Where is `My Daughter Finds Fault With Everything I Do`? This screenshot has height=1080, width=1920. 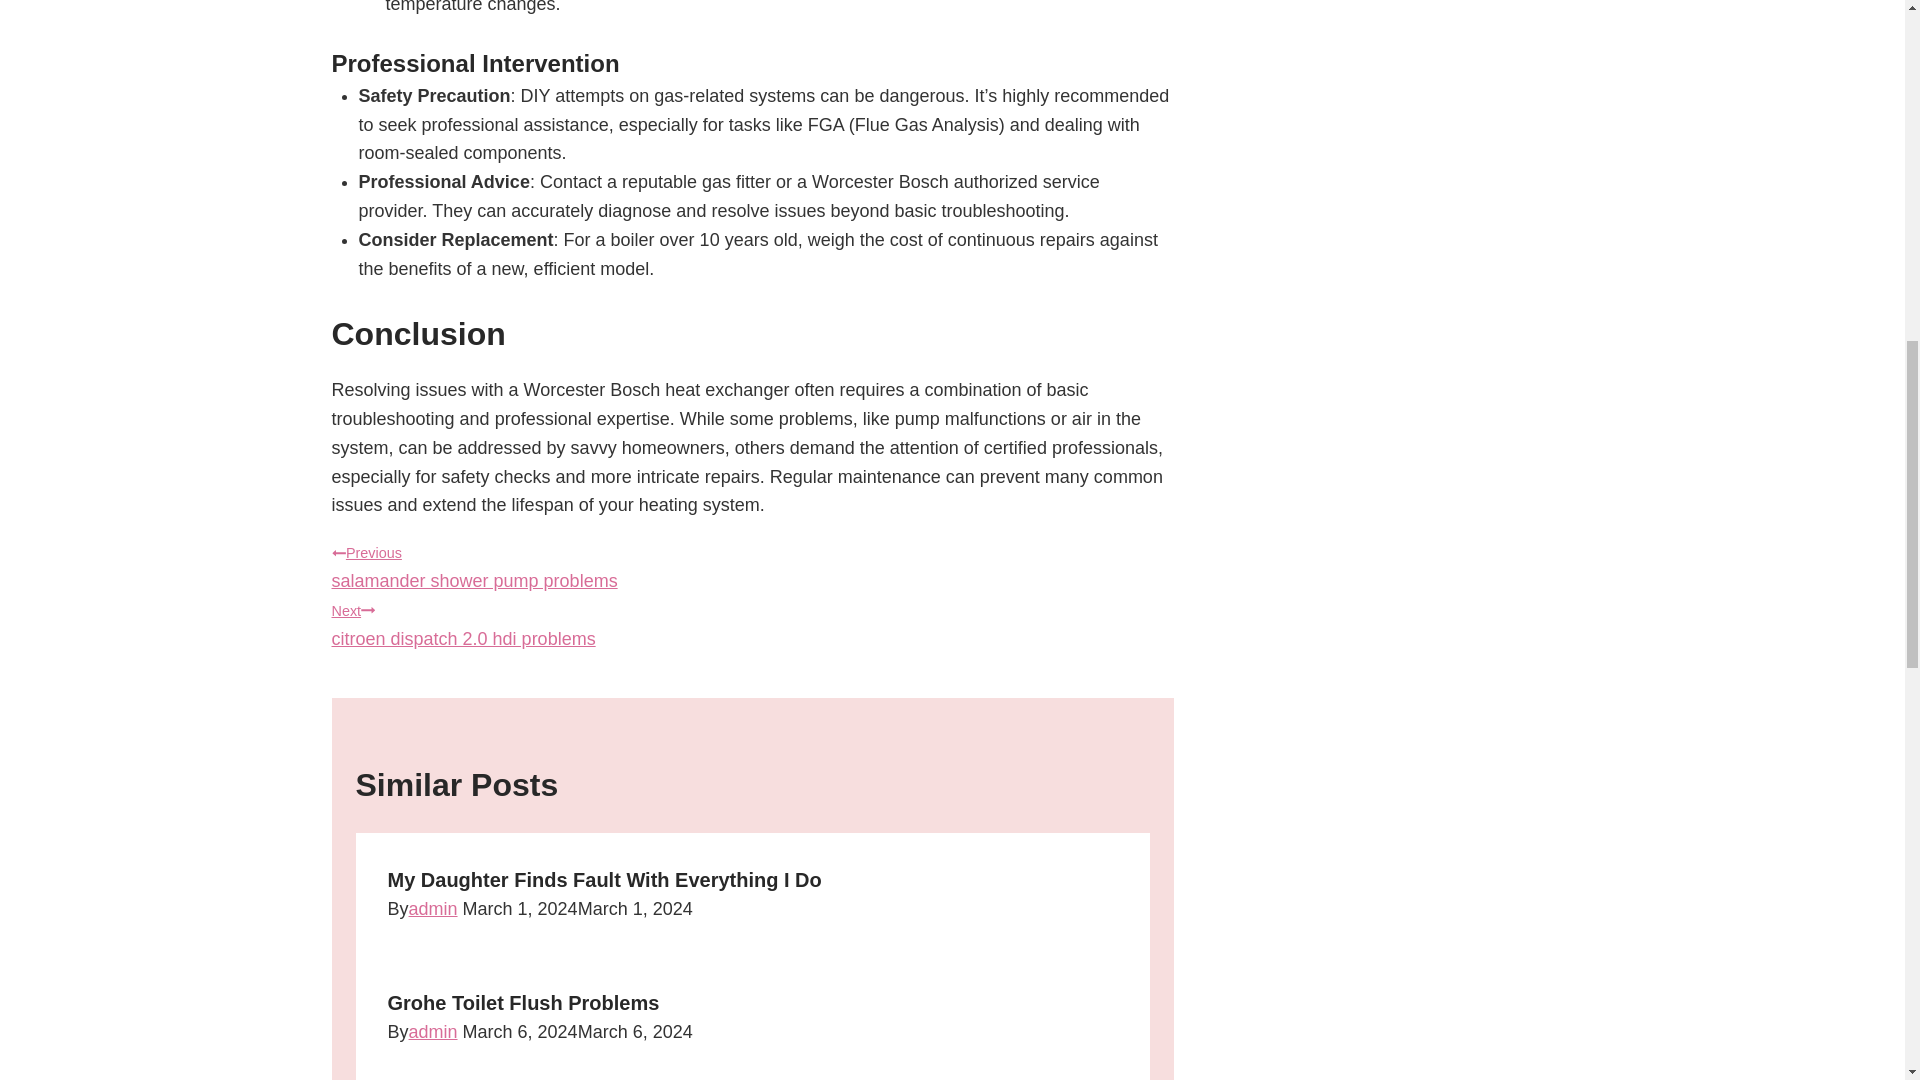 My Daughter Finds Fault With Everything I Do is located at coordinates (604, 880).